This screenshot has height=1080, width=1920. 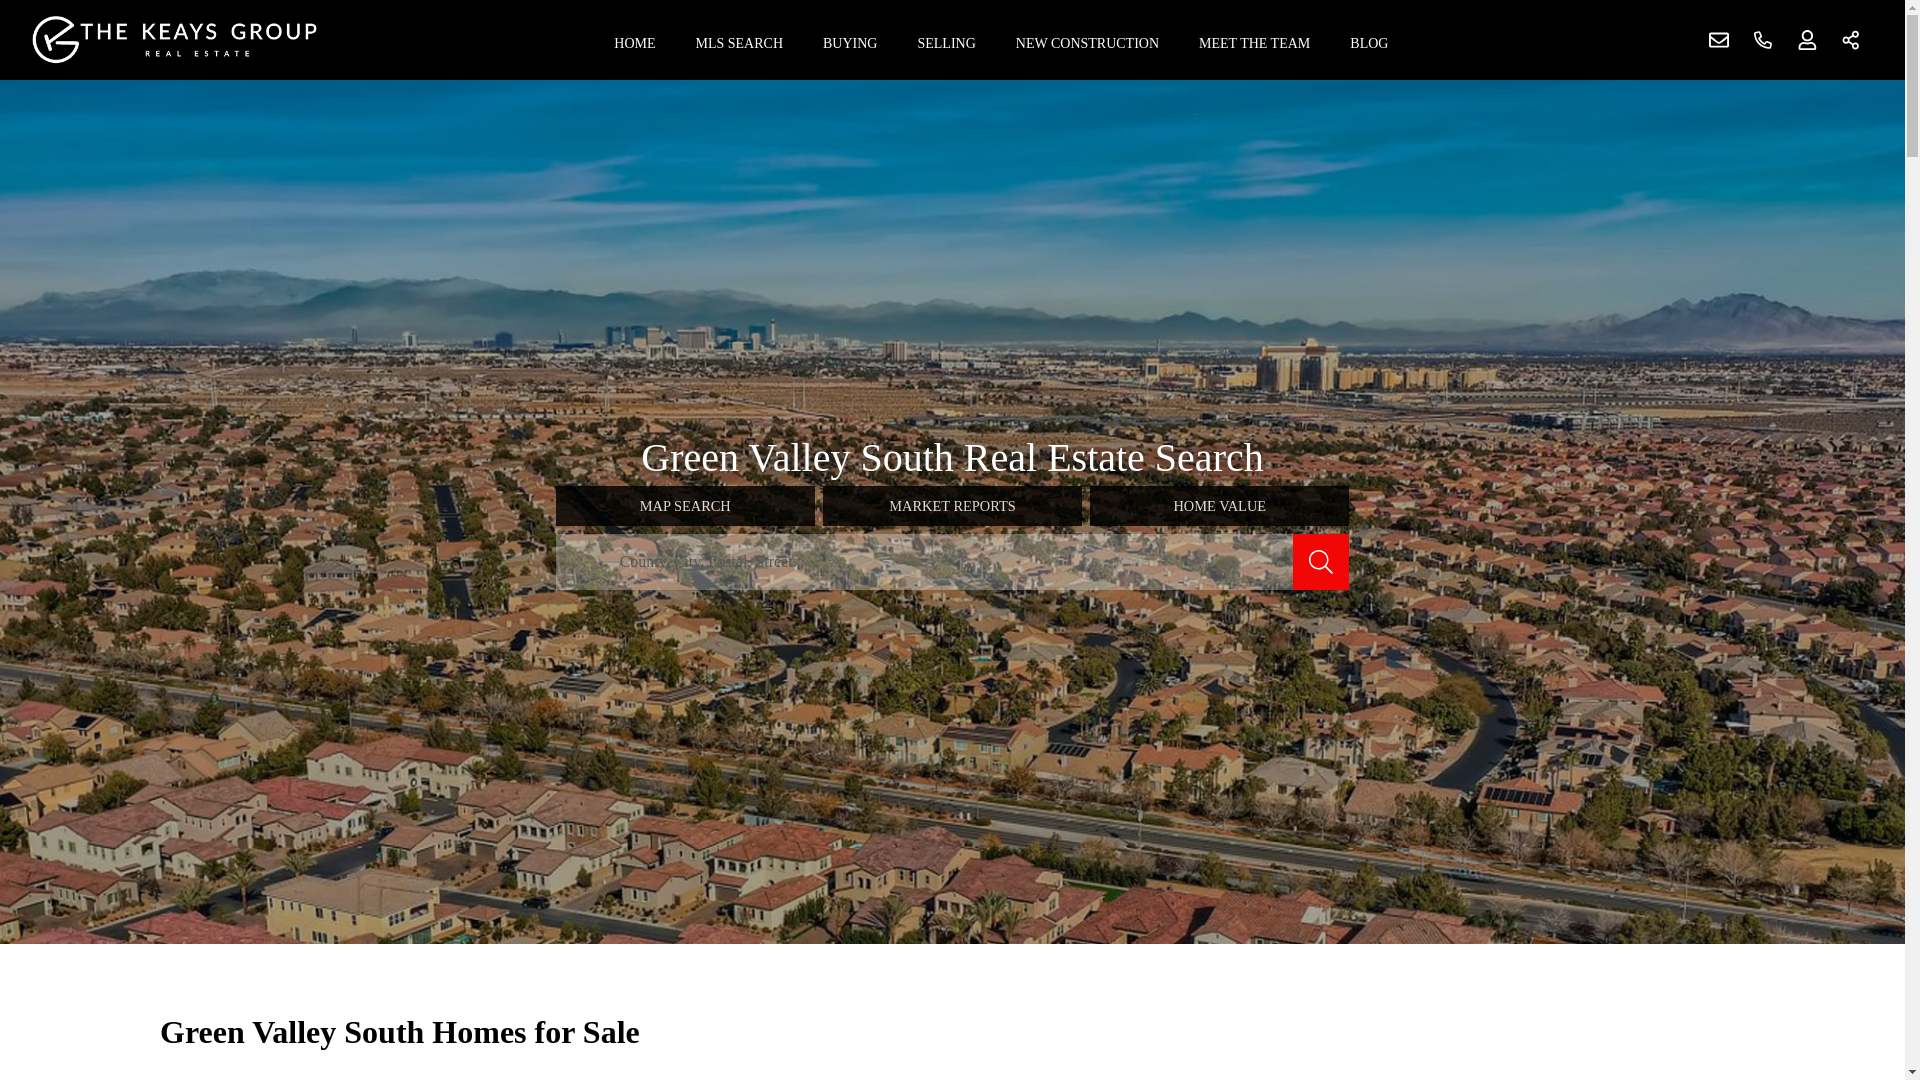 I want to click on MLS SEARCH, so click(x=740, y=40).